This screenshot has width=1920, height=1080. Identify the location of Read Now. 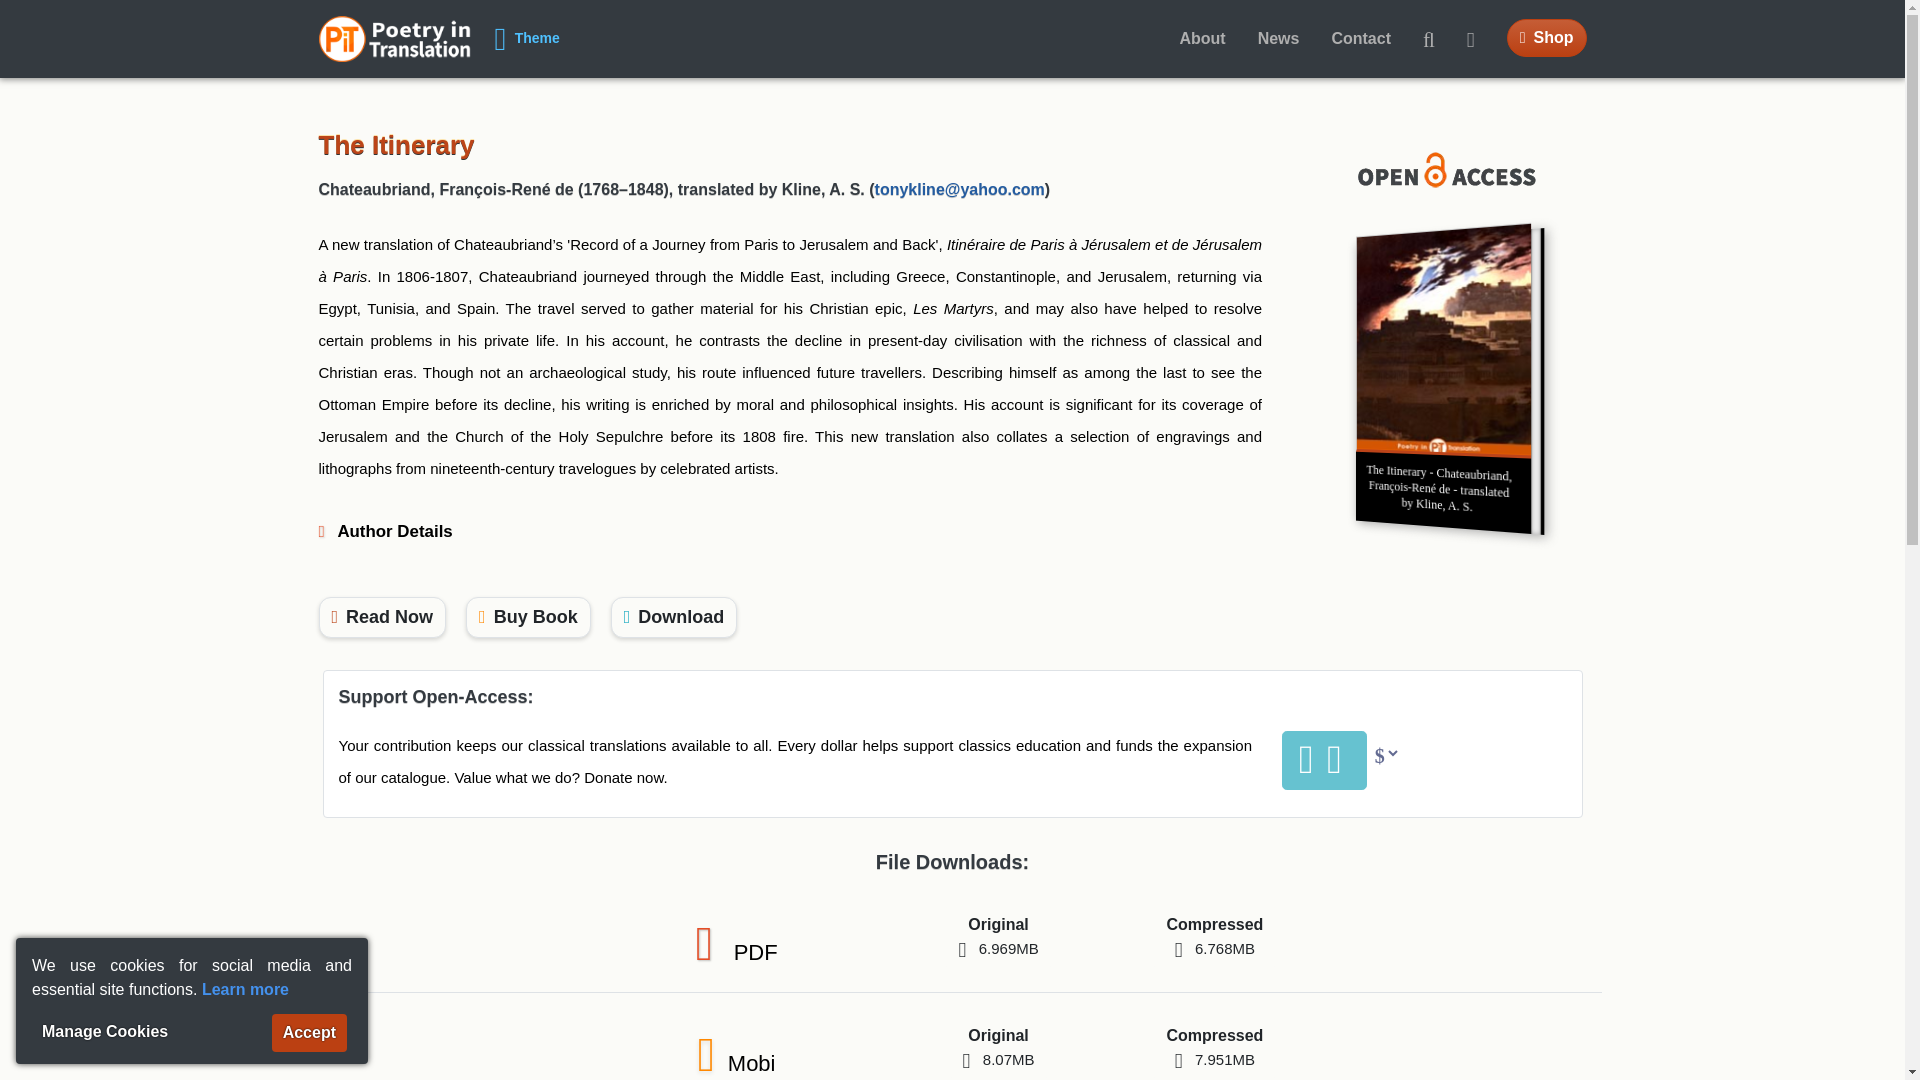
(1361, 39).